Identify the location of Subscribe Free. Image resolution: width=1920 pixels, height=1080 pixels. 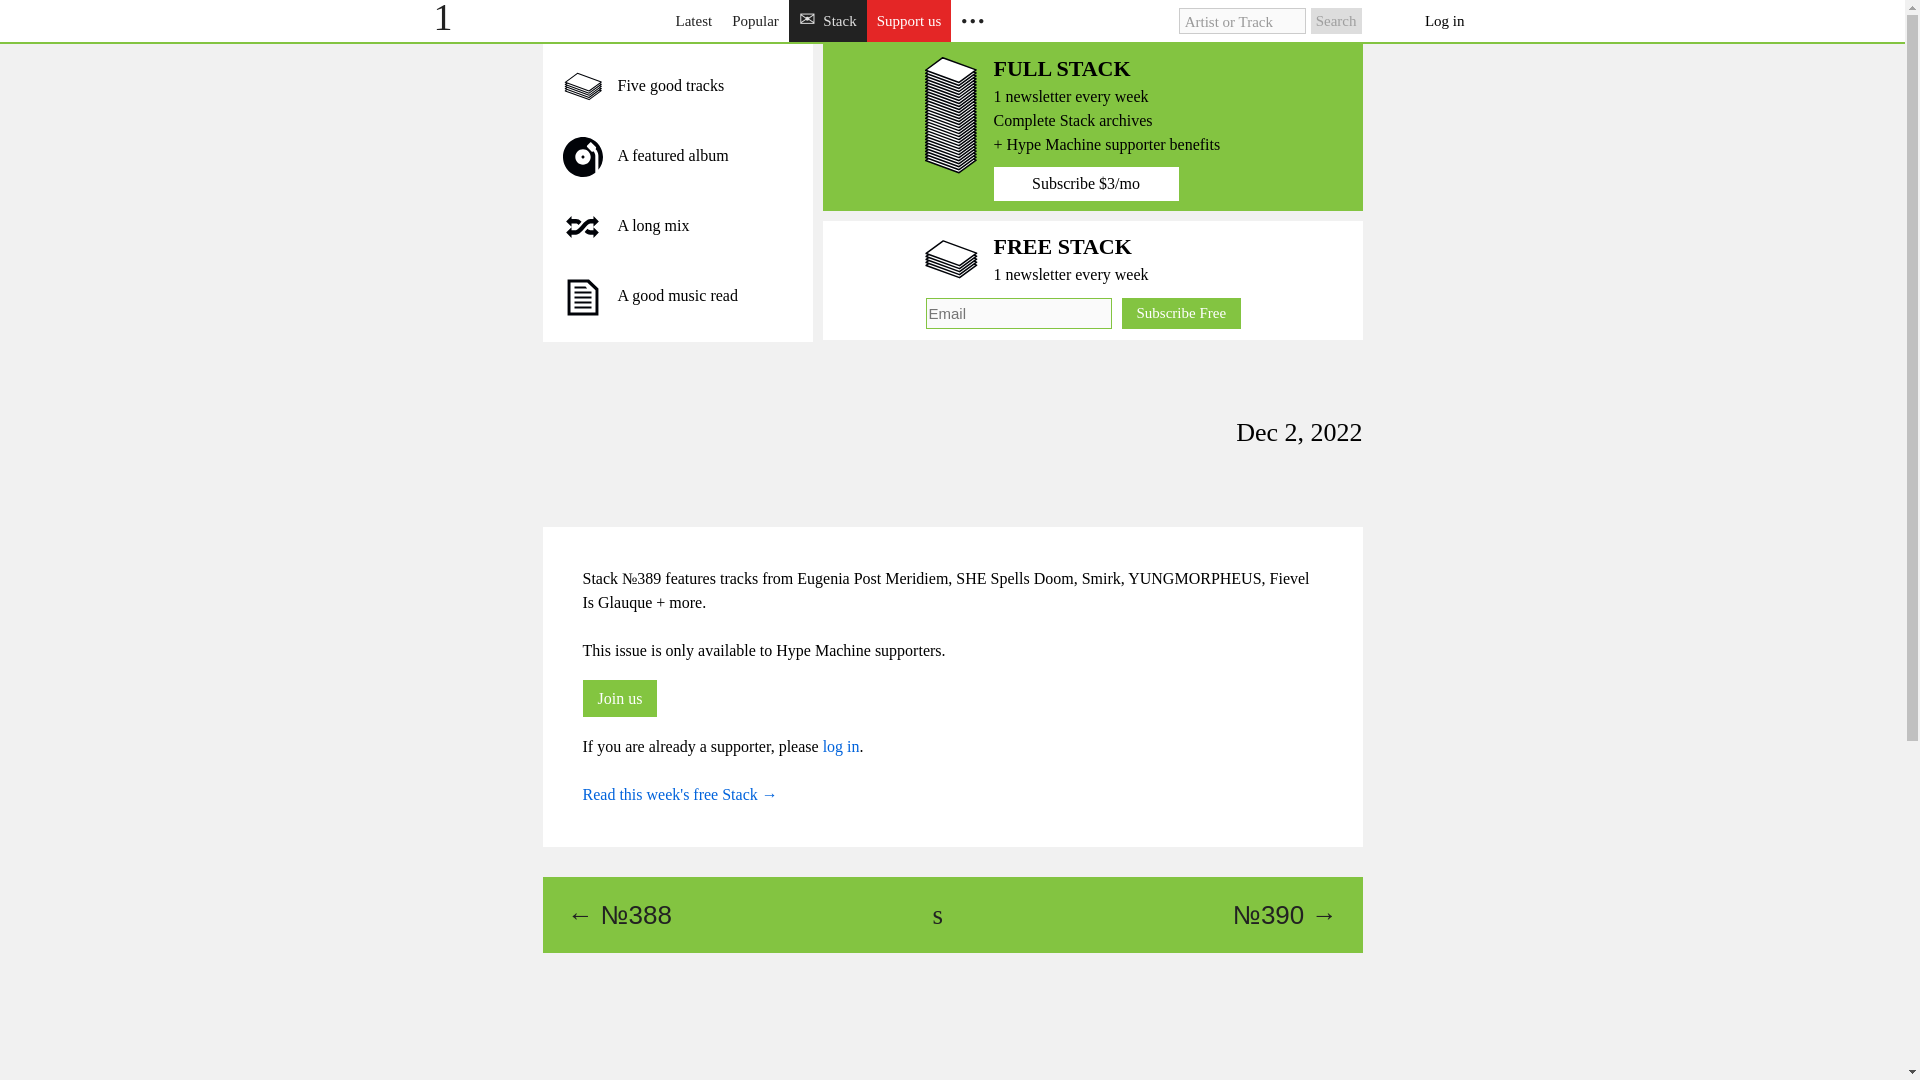
(1182, 314).